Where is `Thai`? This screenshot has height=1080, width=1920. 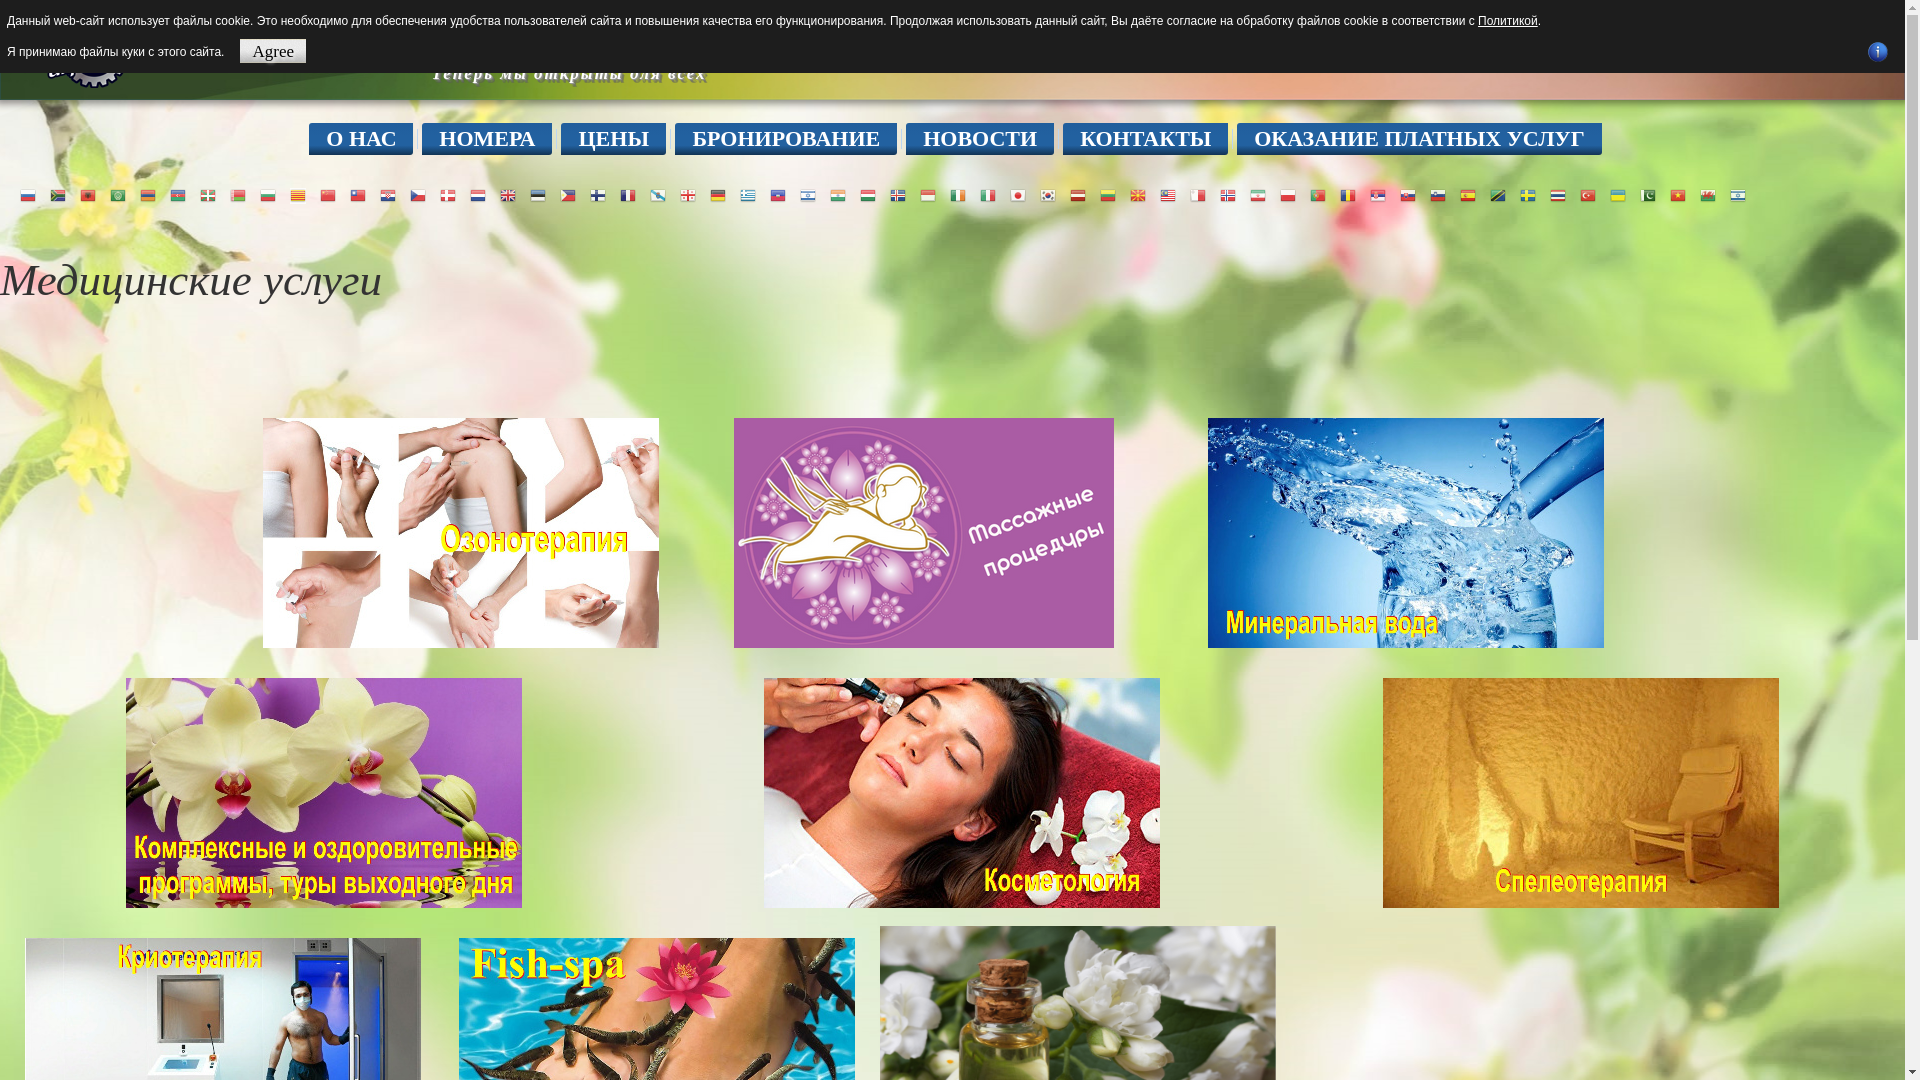 Thai is located at coordinates (1558, 194).